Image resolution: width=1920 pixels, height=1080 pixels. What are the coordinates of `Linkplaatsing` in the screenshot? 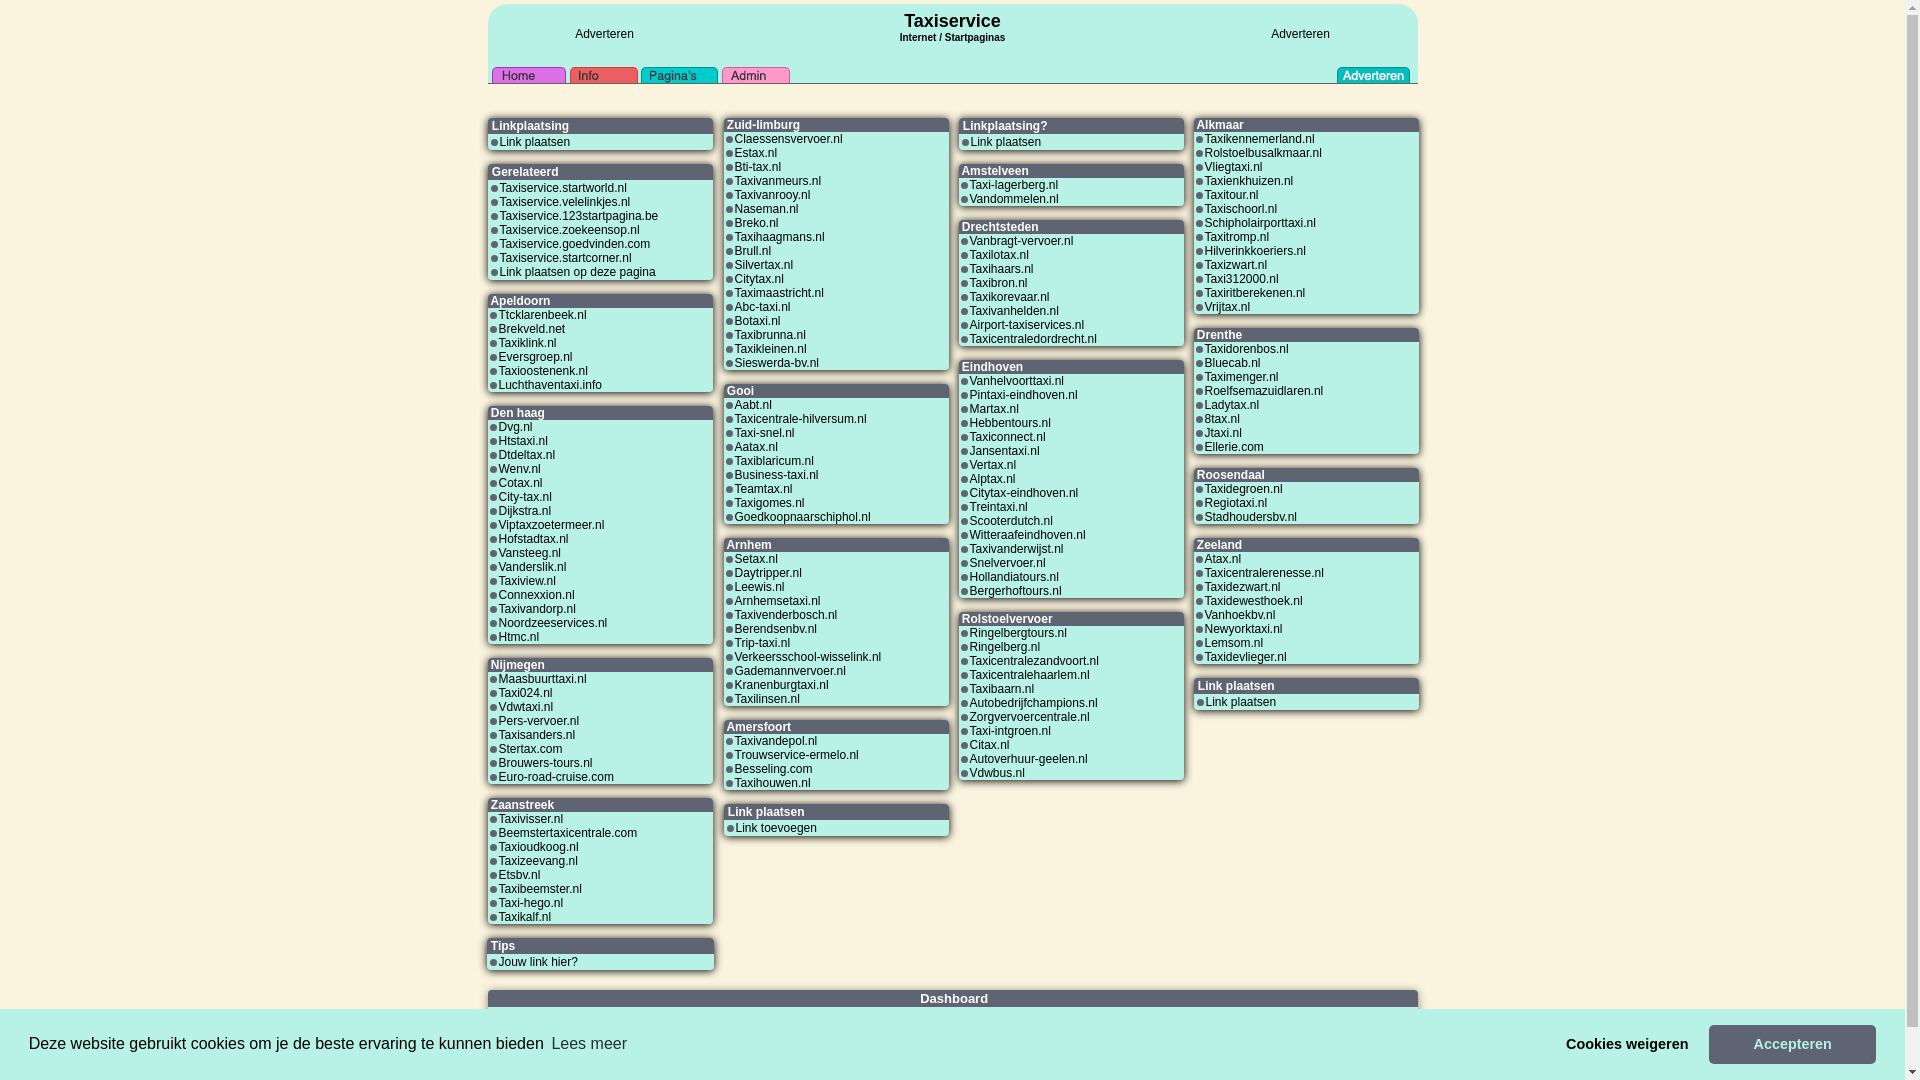 It's located at (520, 1016).